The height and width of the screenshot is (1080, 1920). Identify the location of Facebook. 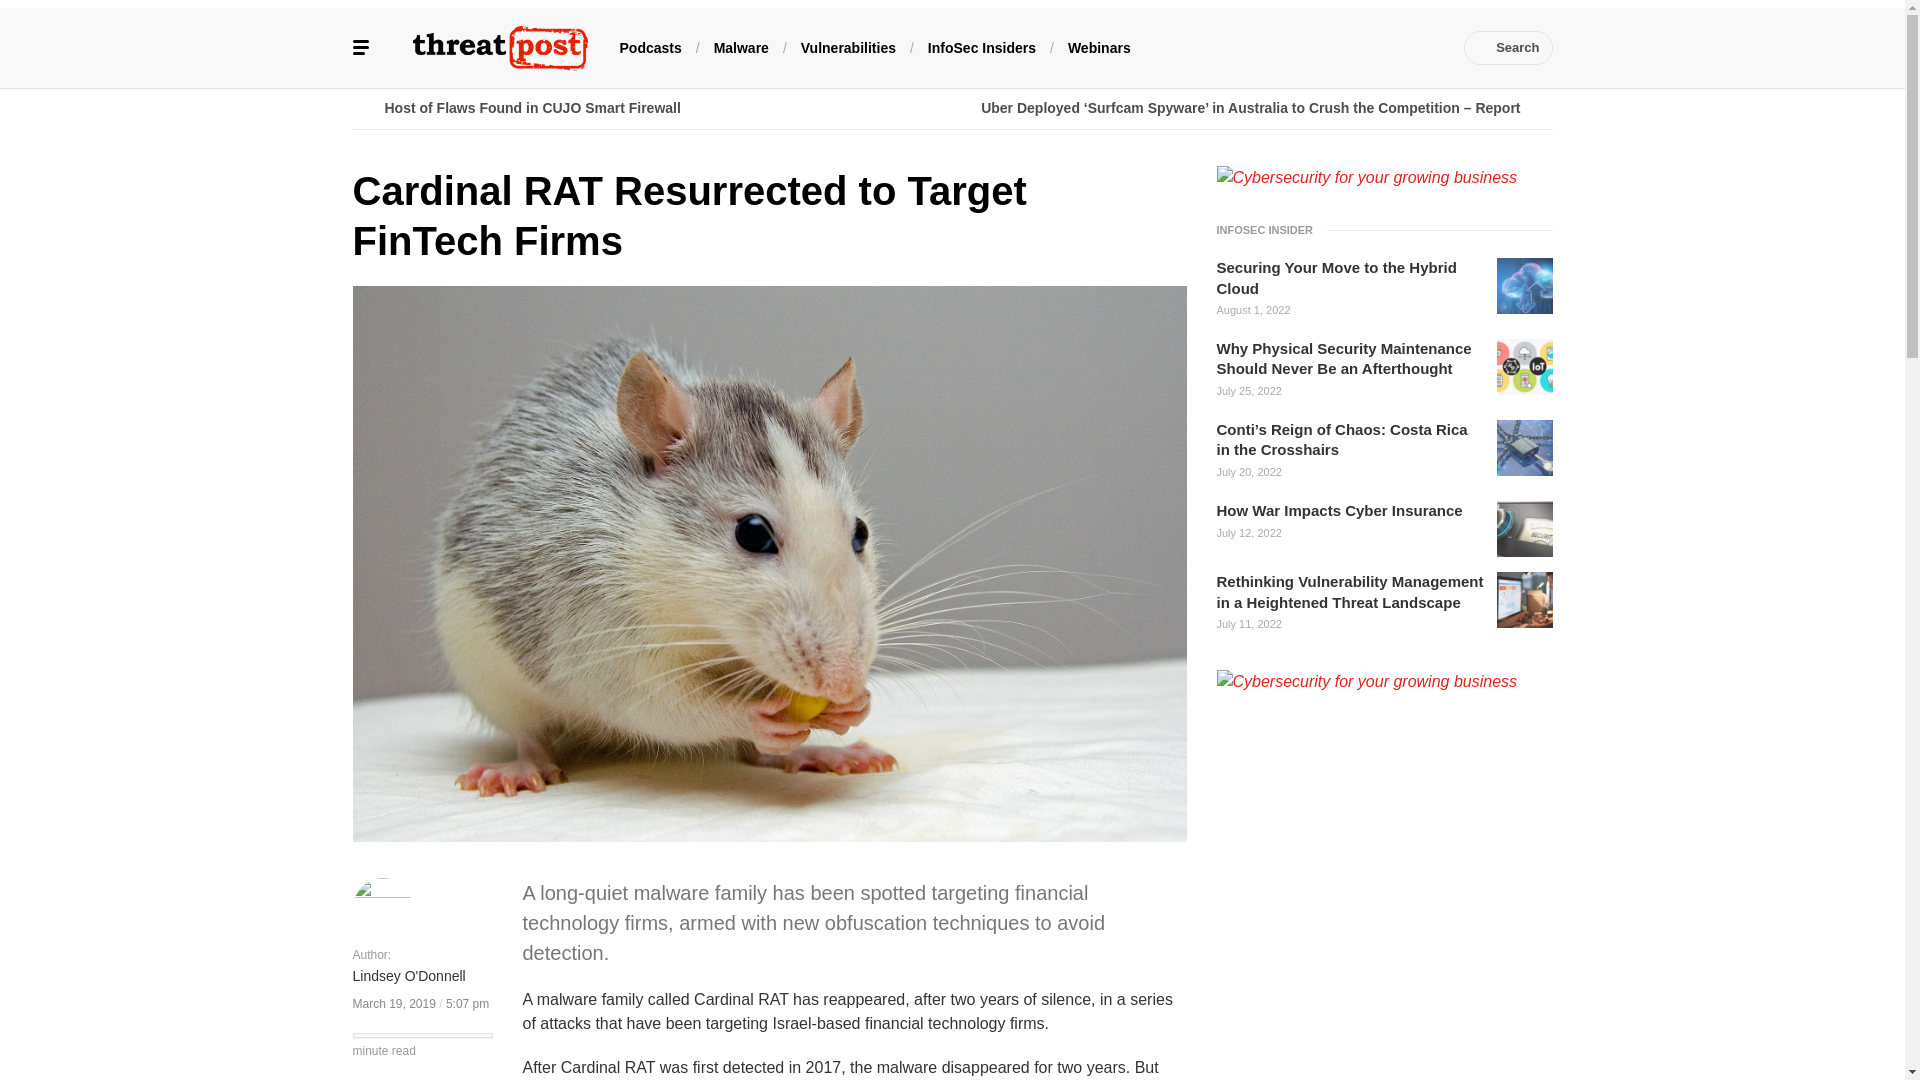
(1244, 48).